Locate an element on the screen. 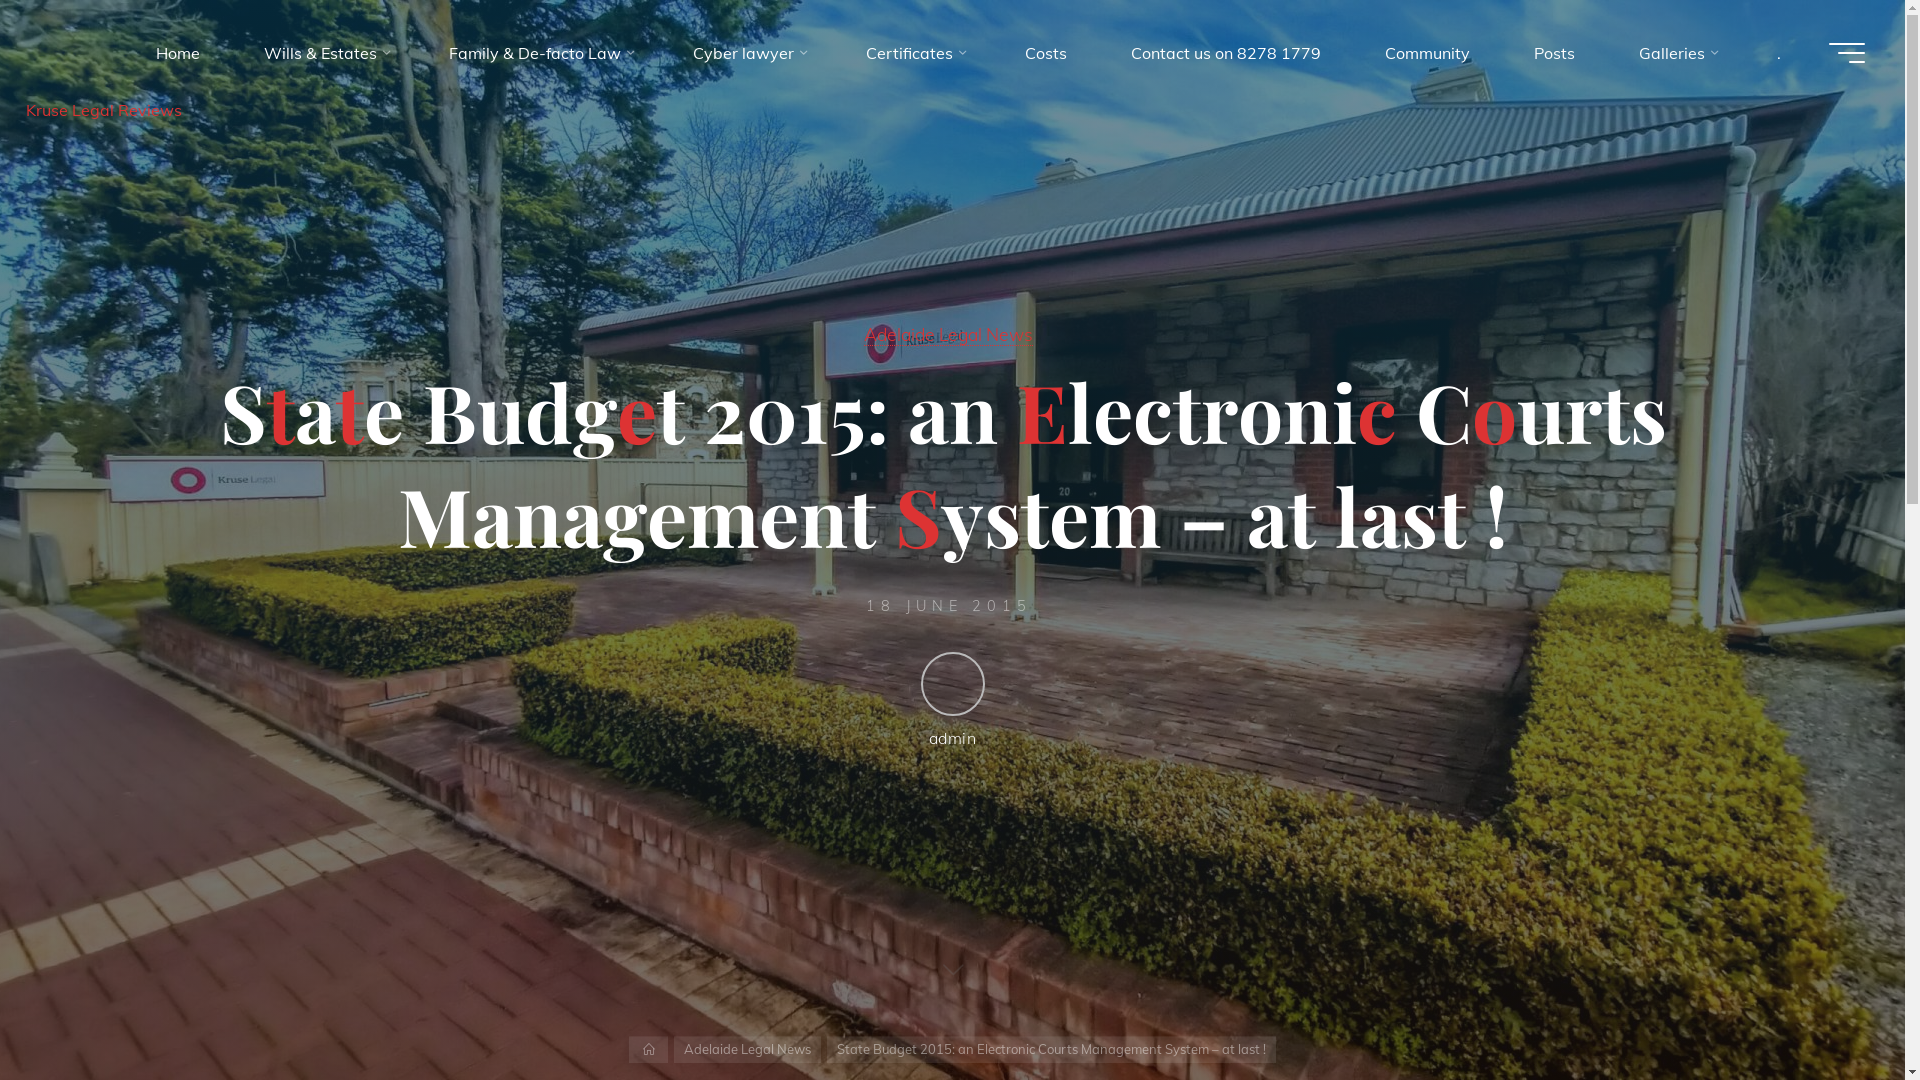  Kruse Legal Reviews is located at coordinates (324, 110).